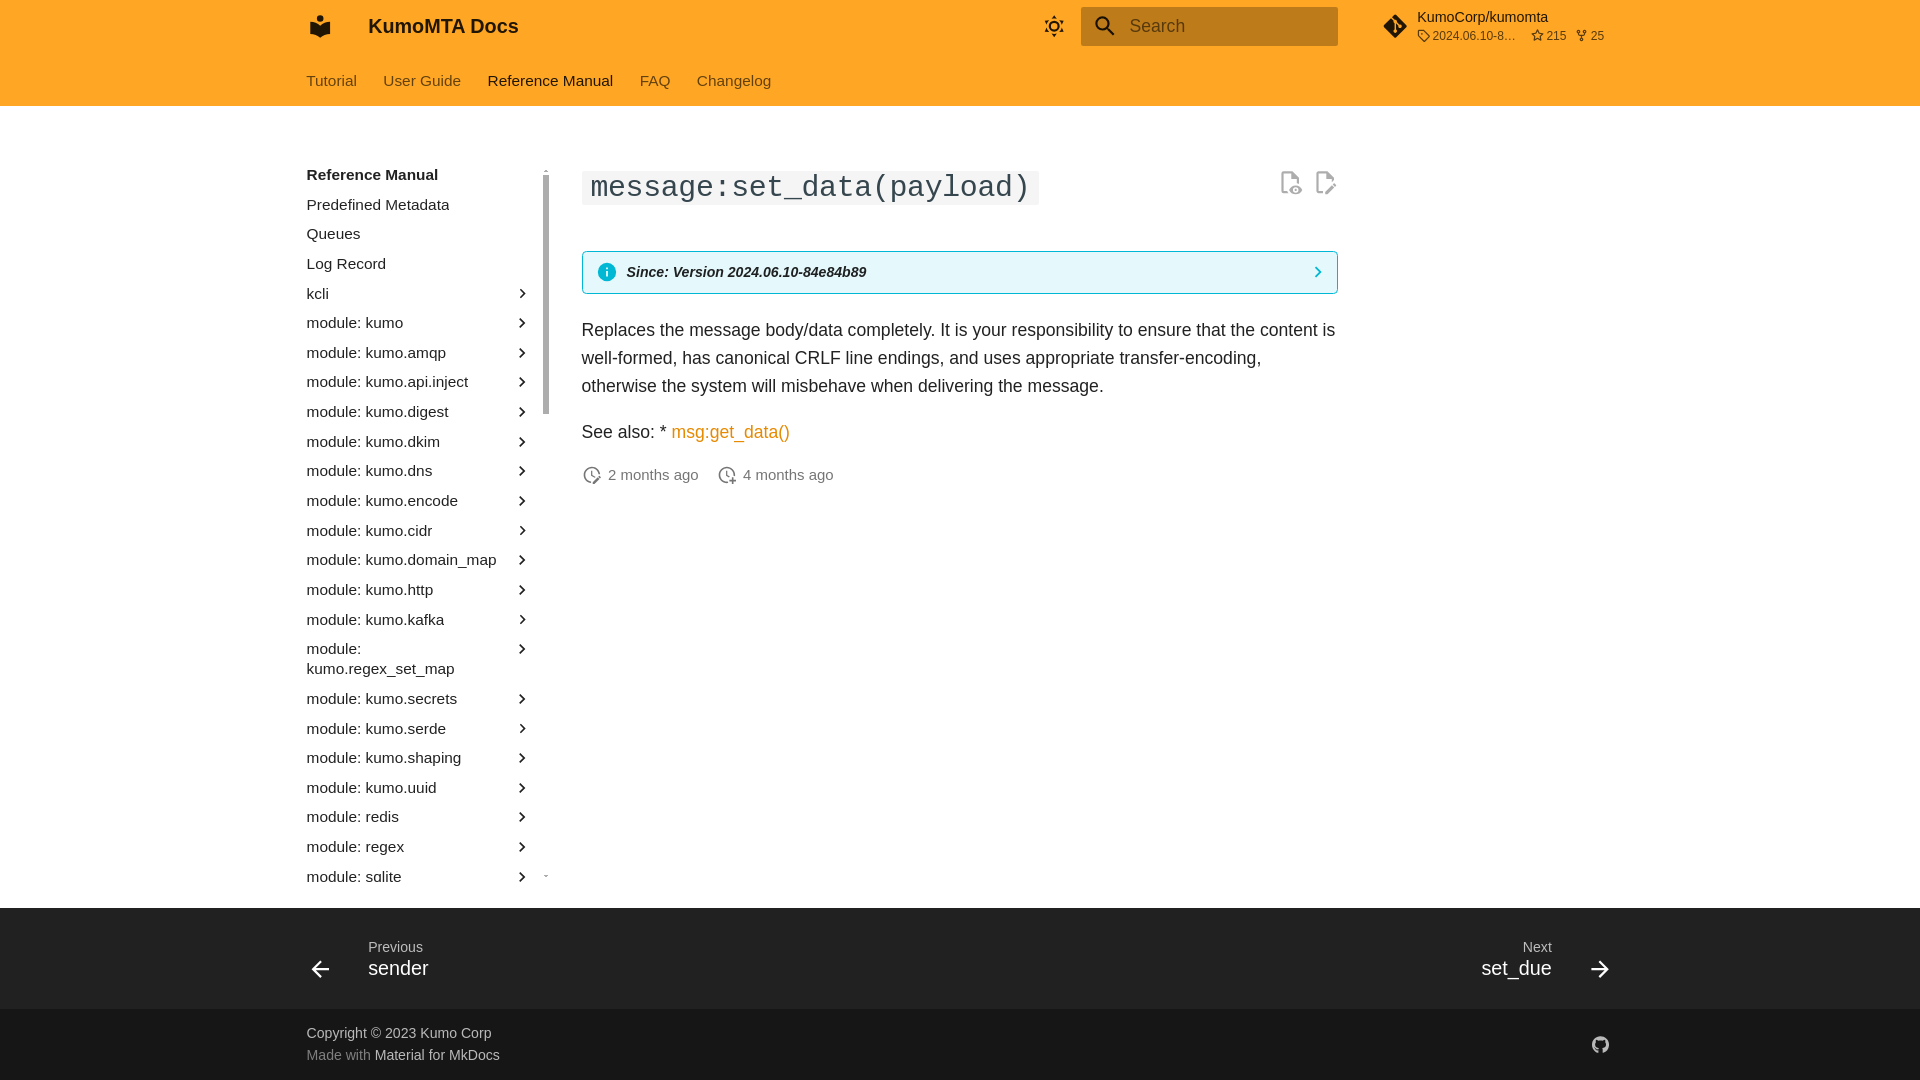  Describe the element at coordinates (1600, 1043) in the screenshot. I see `github.com` at that location.